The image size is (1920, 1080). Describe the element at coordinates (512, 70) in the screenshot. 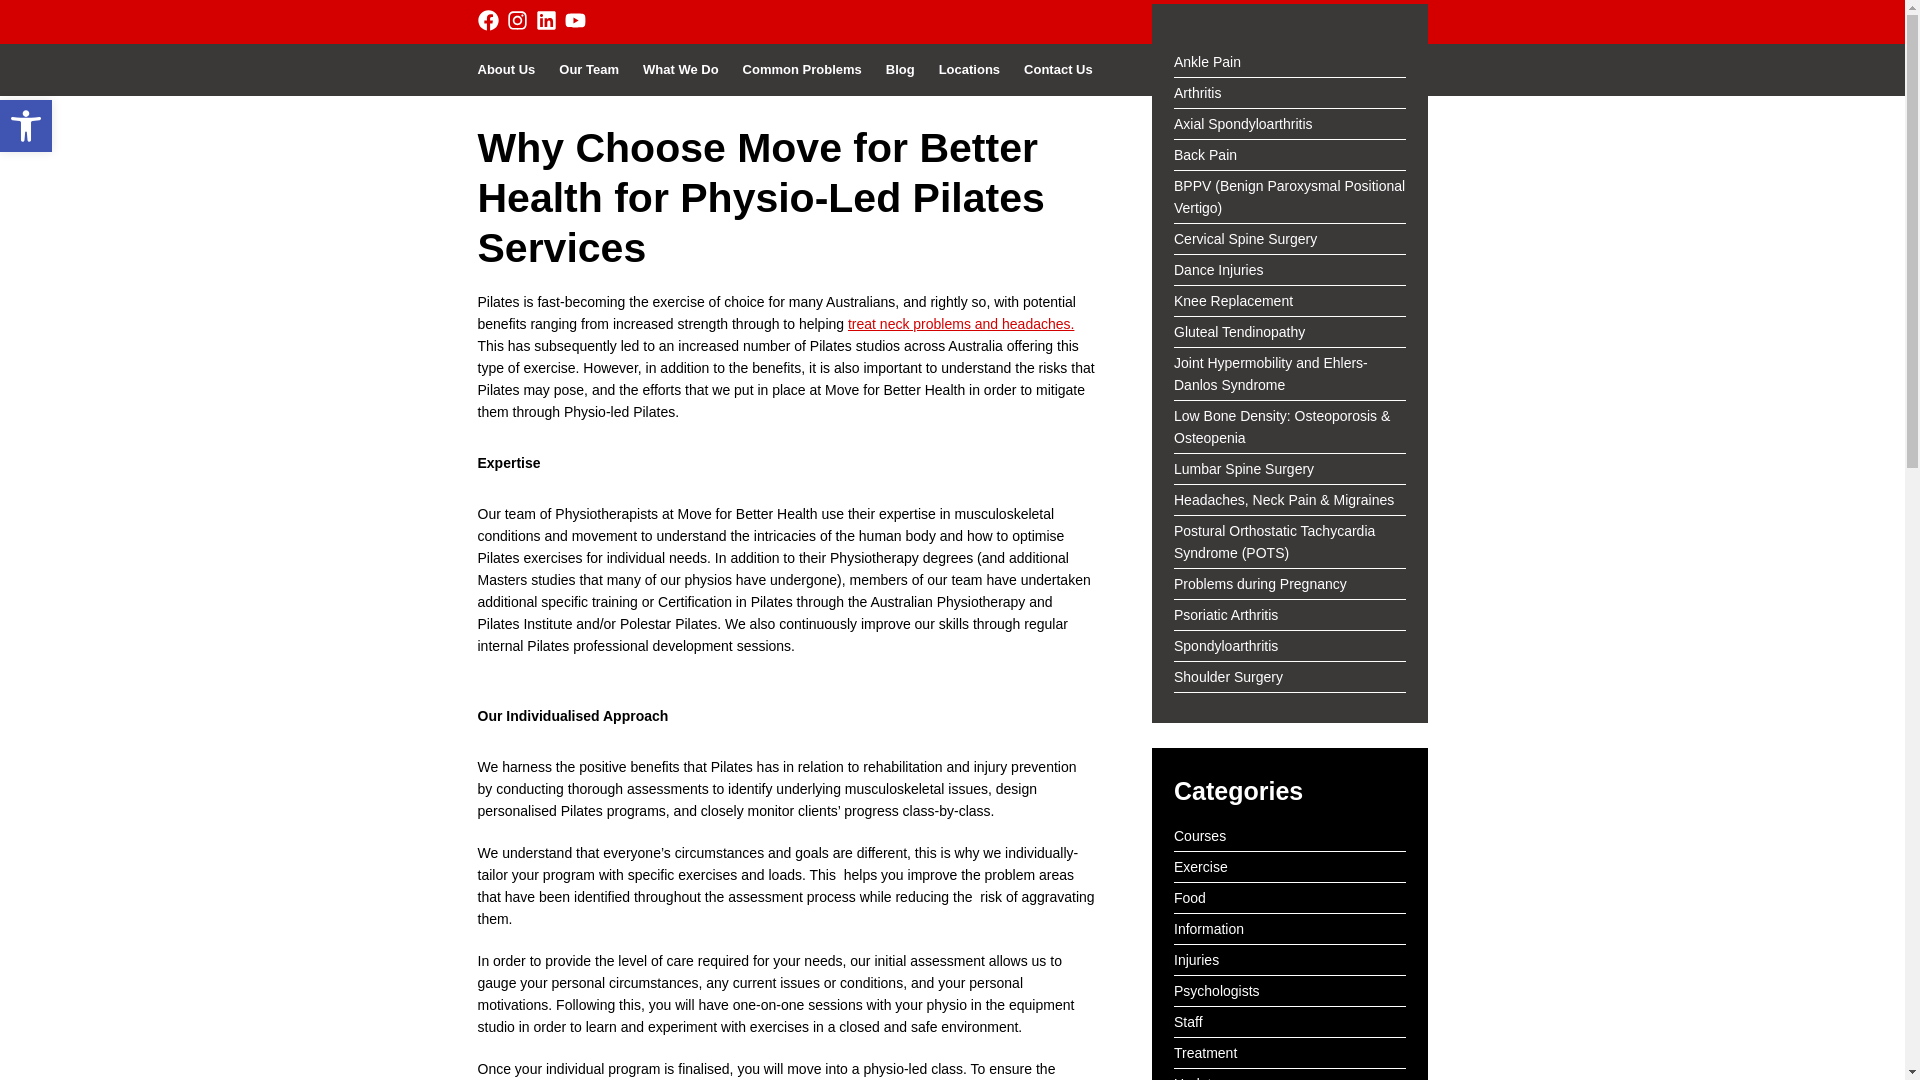

I see `About Us` at that location.